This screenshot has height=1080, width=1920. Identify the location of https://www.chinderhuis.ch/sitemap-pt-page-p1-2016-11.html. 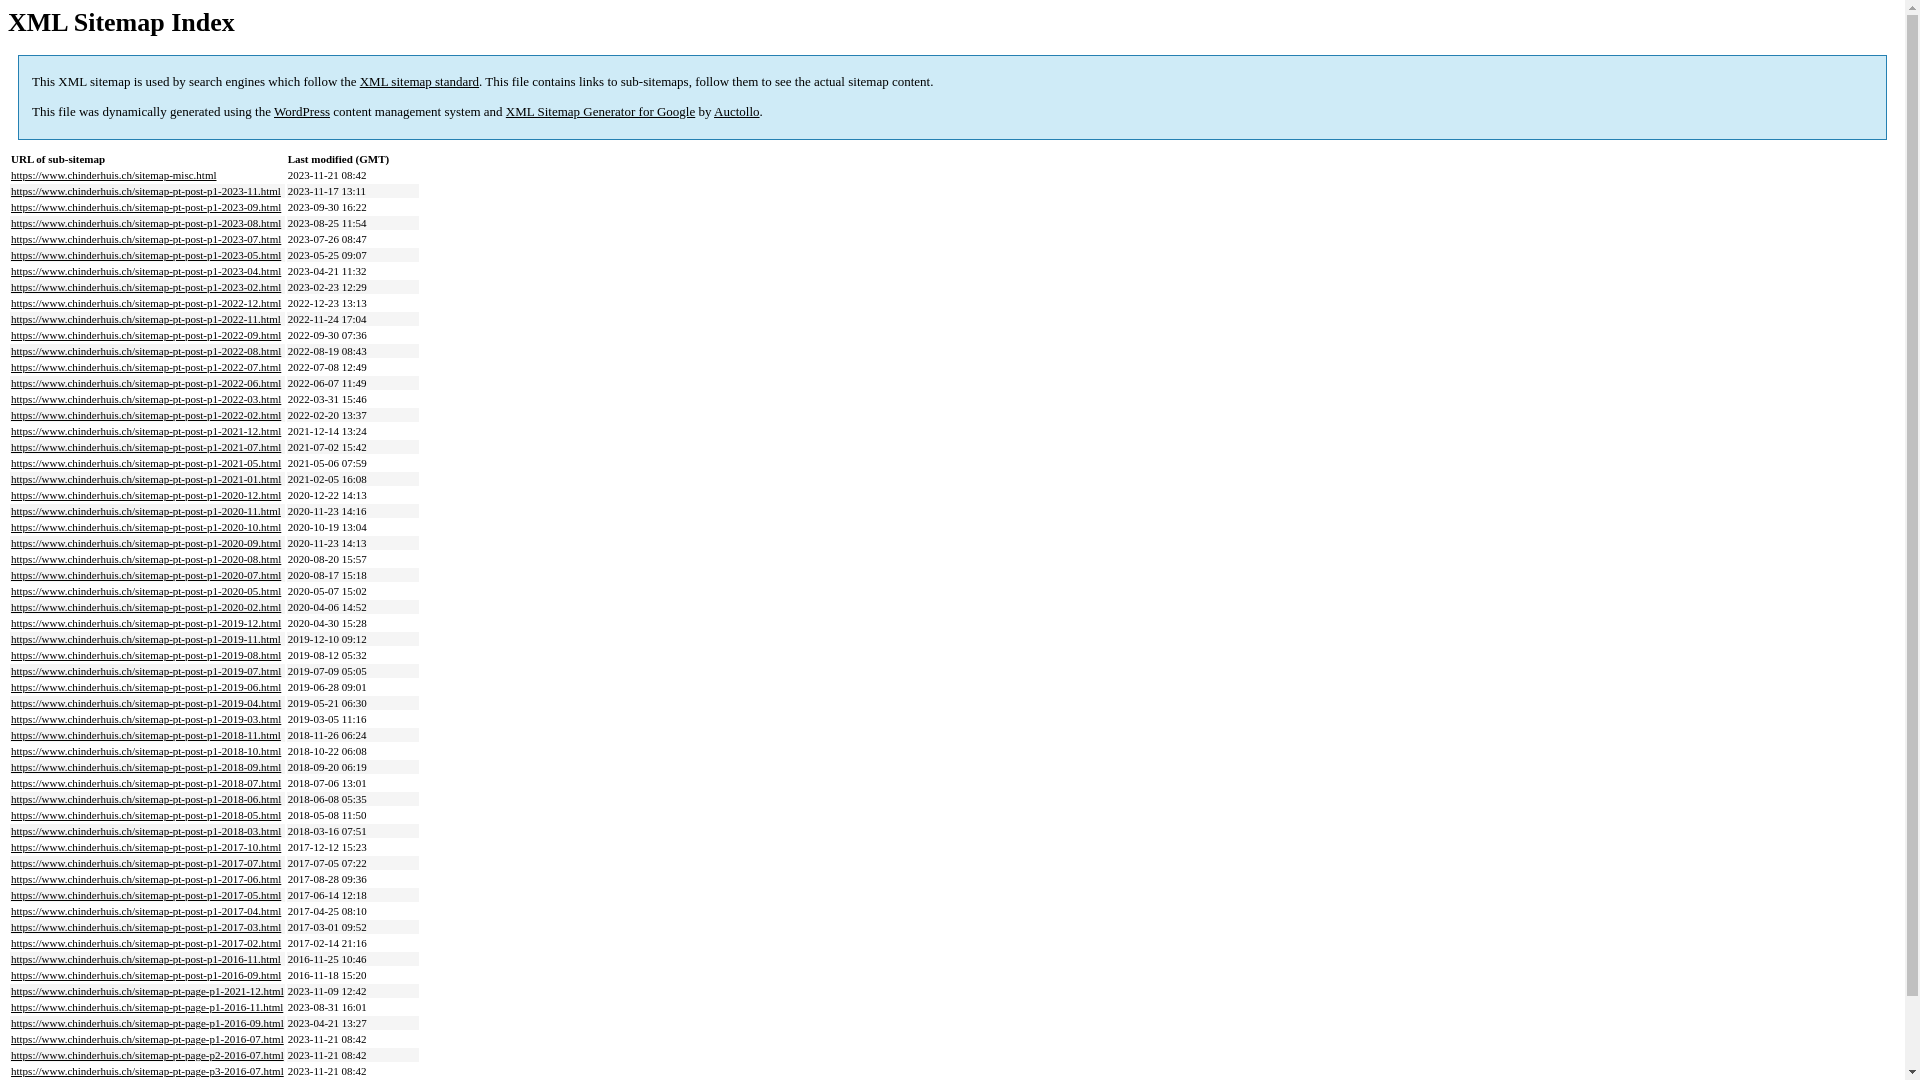
(147, 1007).